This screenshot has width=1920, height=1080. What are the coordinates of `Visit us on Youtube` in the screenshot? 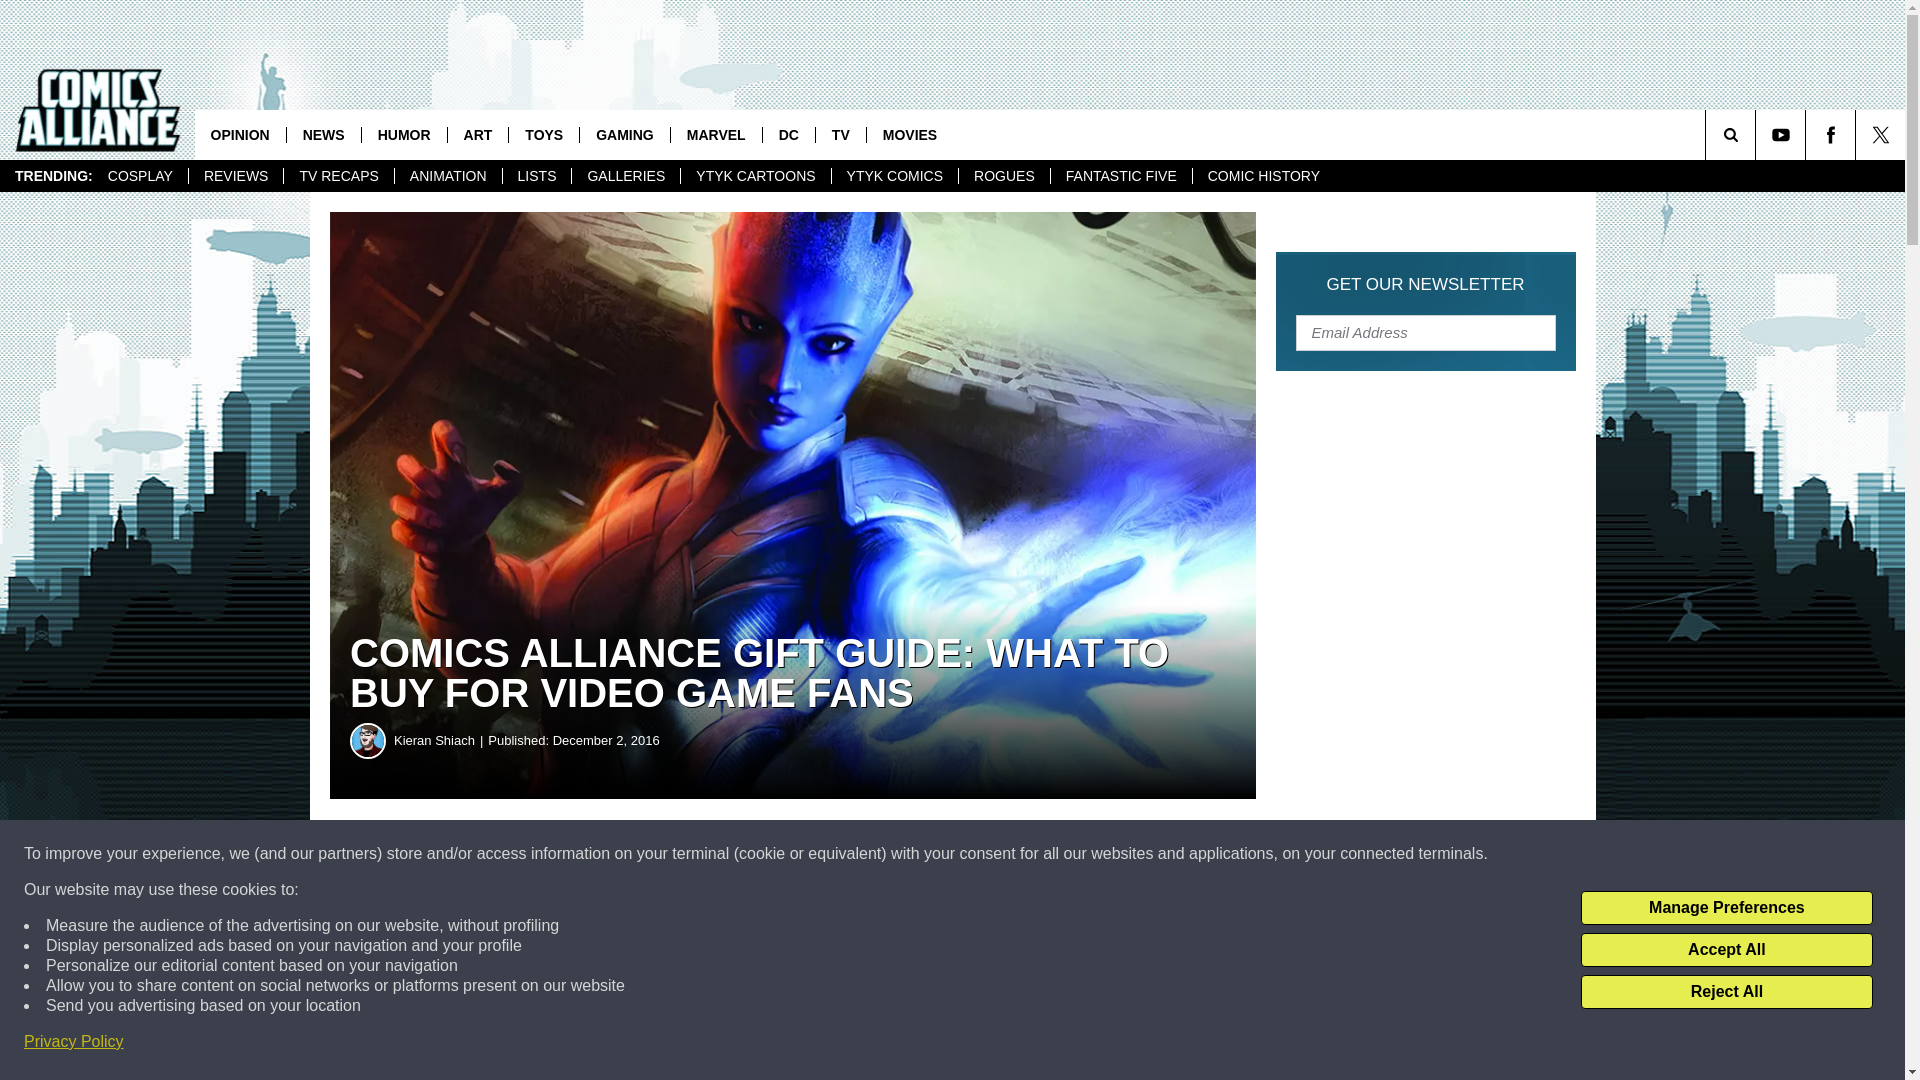 It's located at (1780, 134).